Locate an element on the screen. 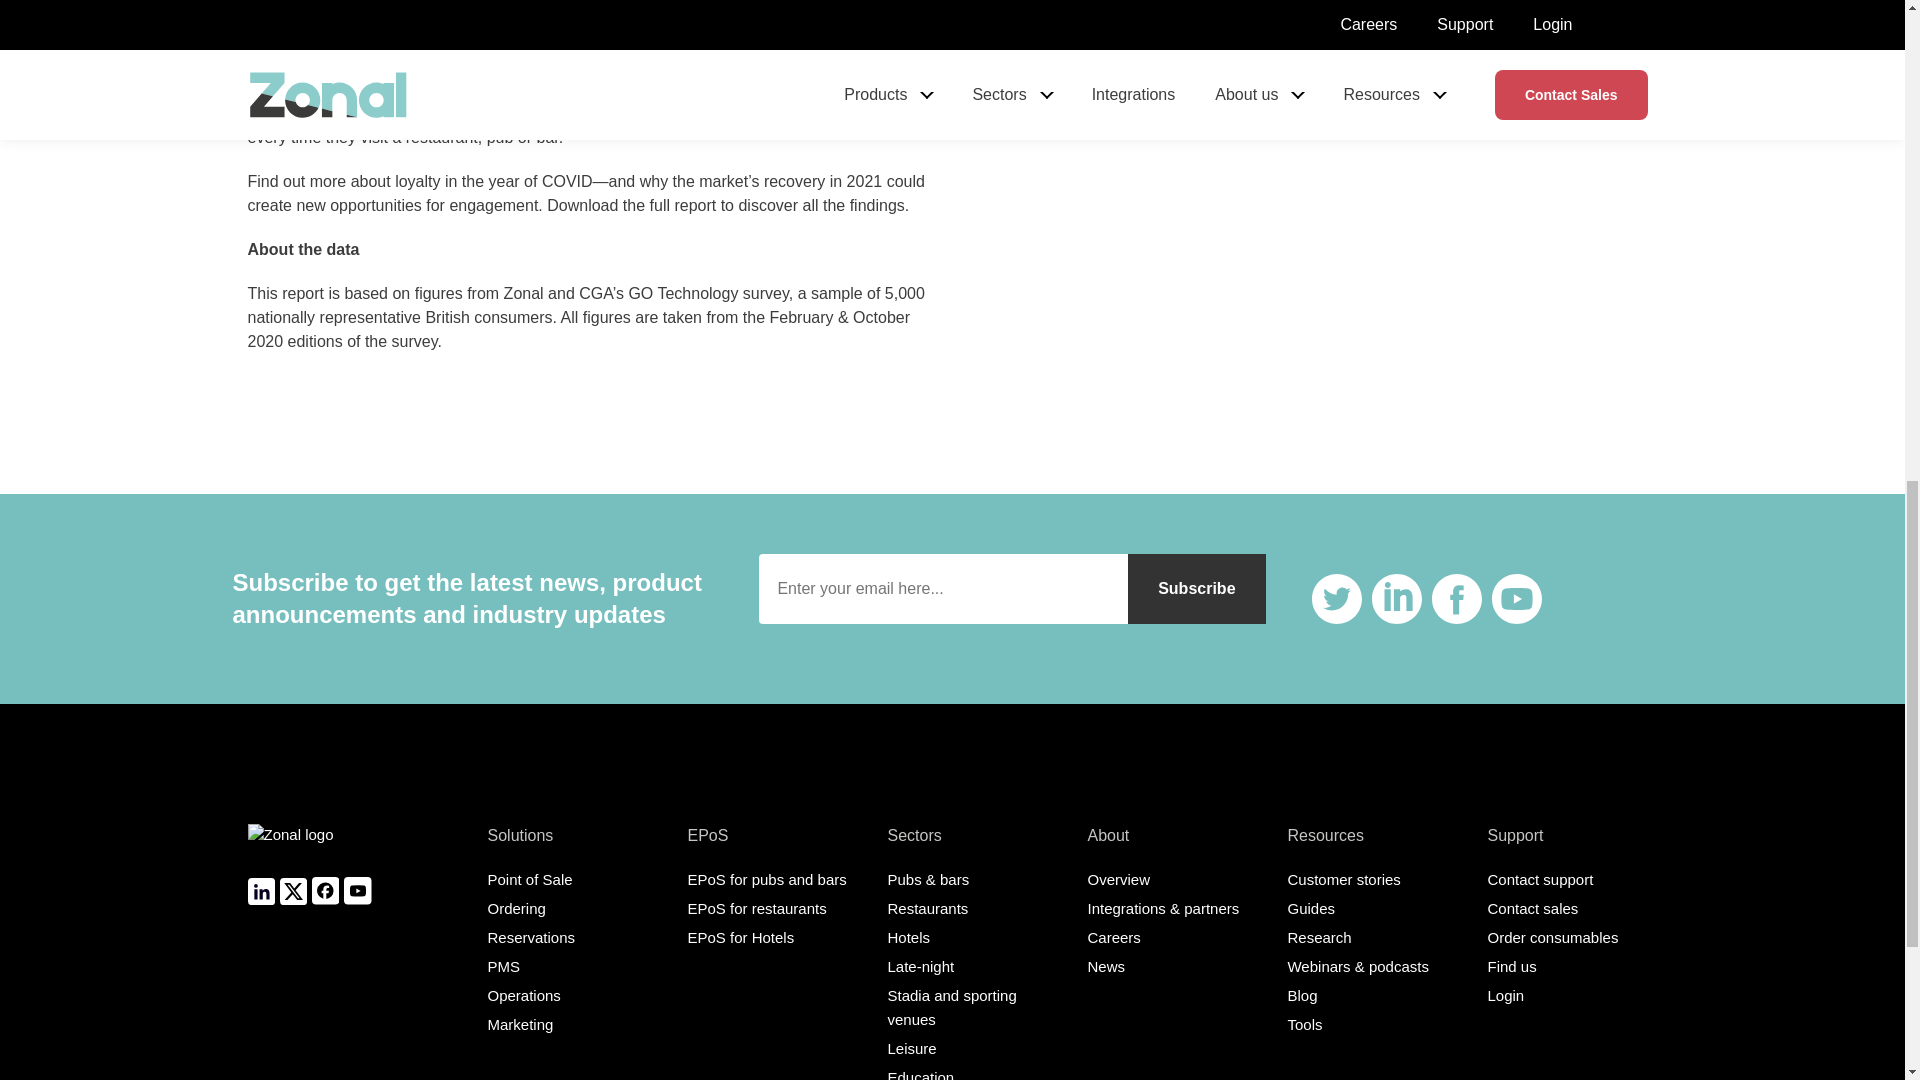  This is the Youtube icon is located at coordinates (1516, 598).